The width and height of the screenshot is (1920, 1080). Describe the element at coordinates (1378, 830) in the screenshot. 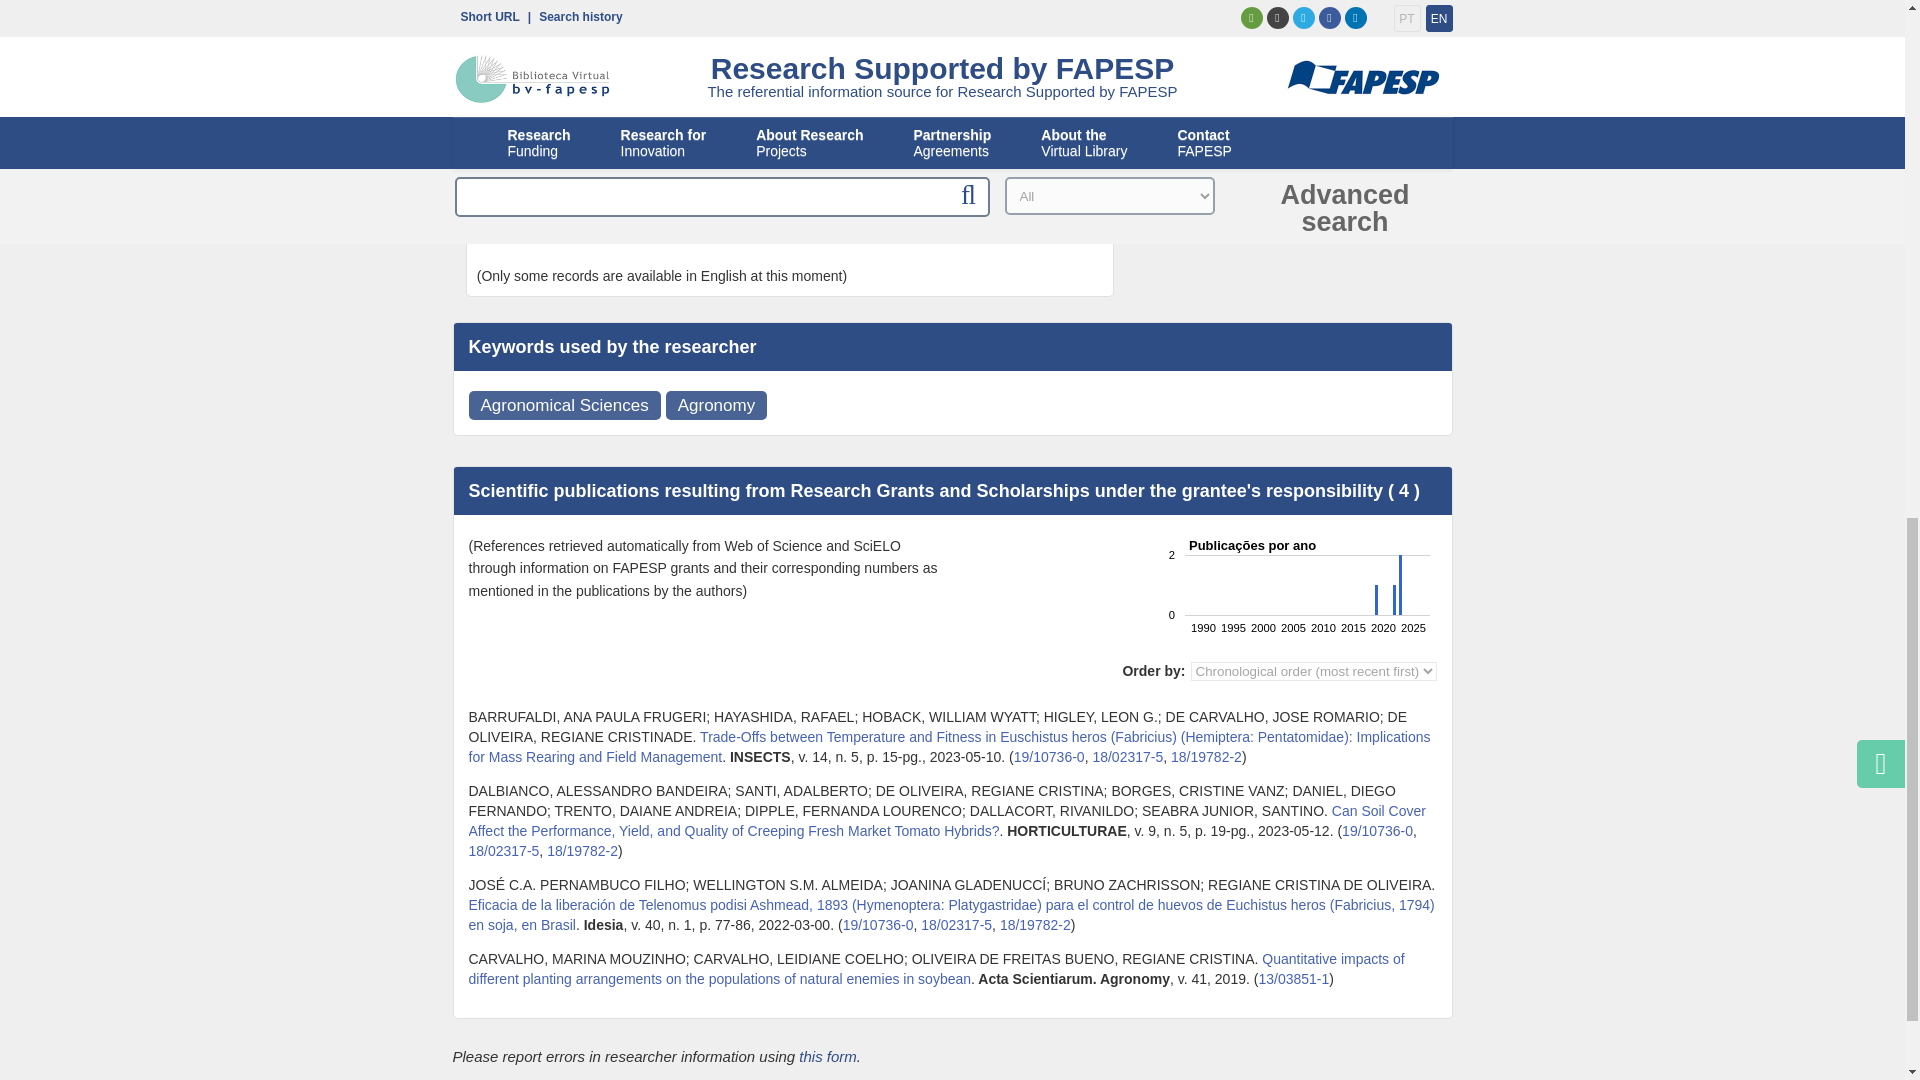

I see `Number of FAPESP process` at that location.